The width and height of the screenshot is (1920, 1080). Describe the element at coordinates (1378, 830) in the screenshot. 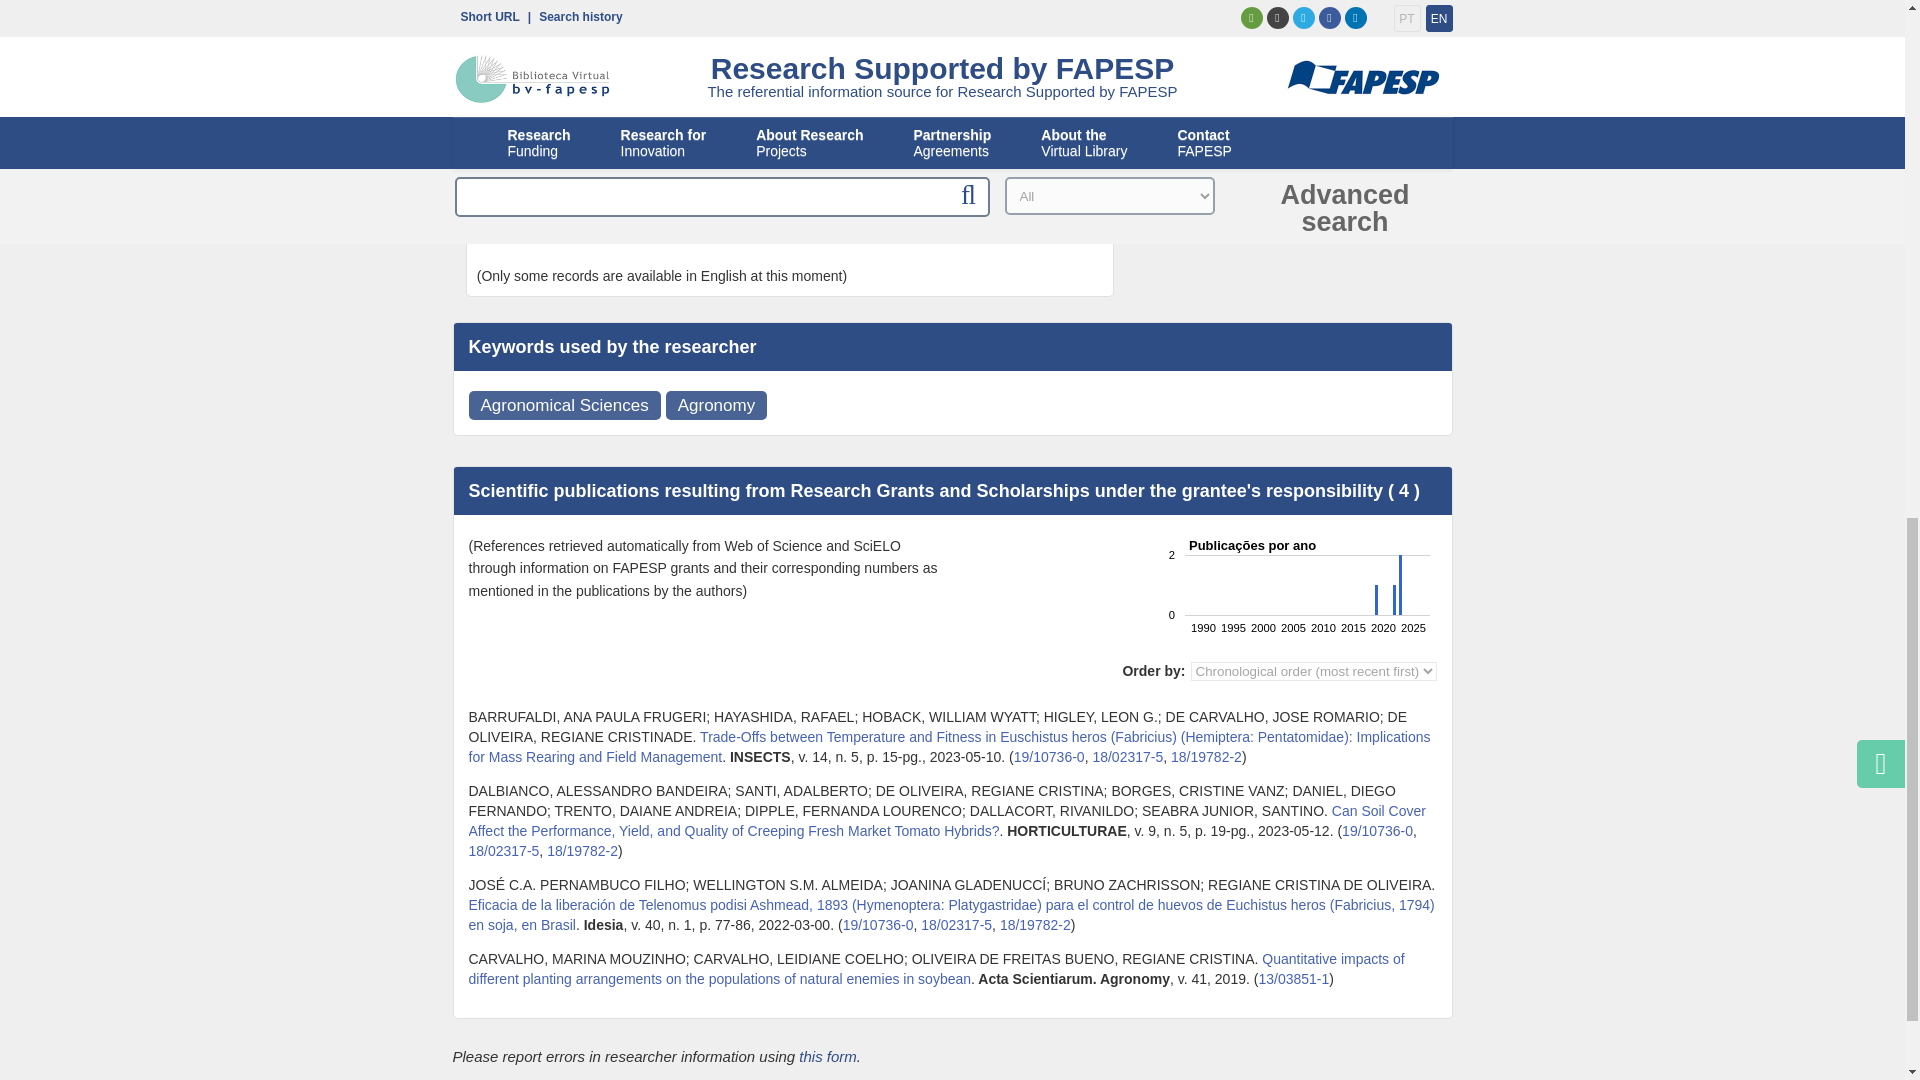

I see `Number of FAPESP process` at that location.